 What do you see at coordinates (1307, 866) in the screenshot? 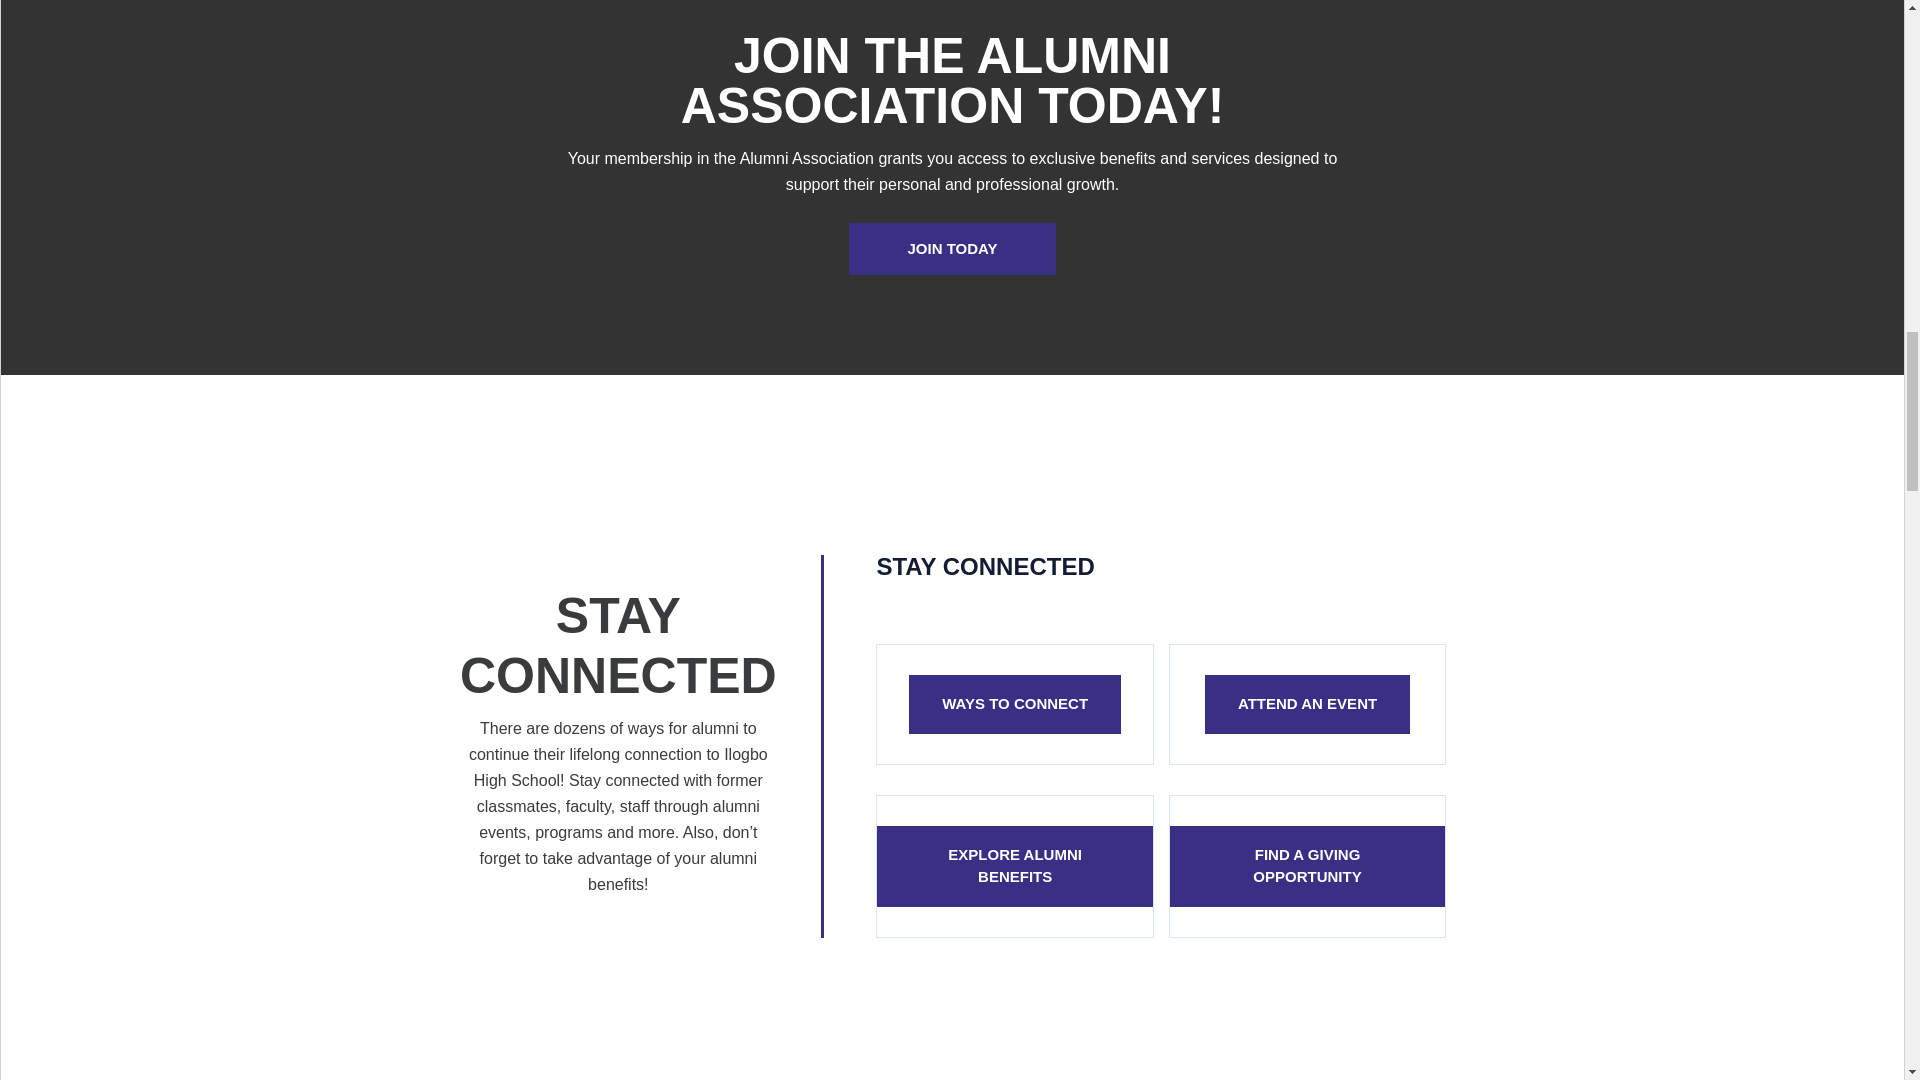
I see `FIND A GIVING OPPORTUNITY` at bounding box center [1307, 866].